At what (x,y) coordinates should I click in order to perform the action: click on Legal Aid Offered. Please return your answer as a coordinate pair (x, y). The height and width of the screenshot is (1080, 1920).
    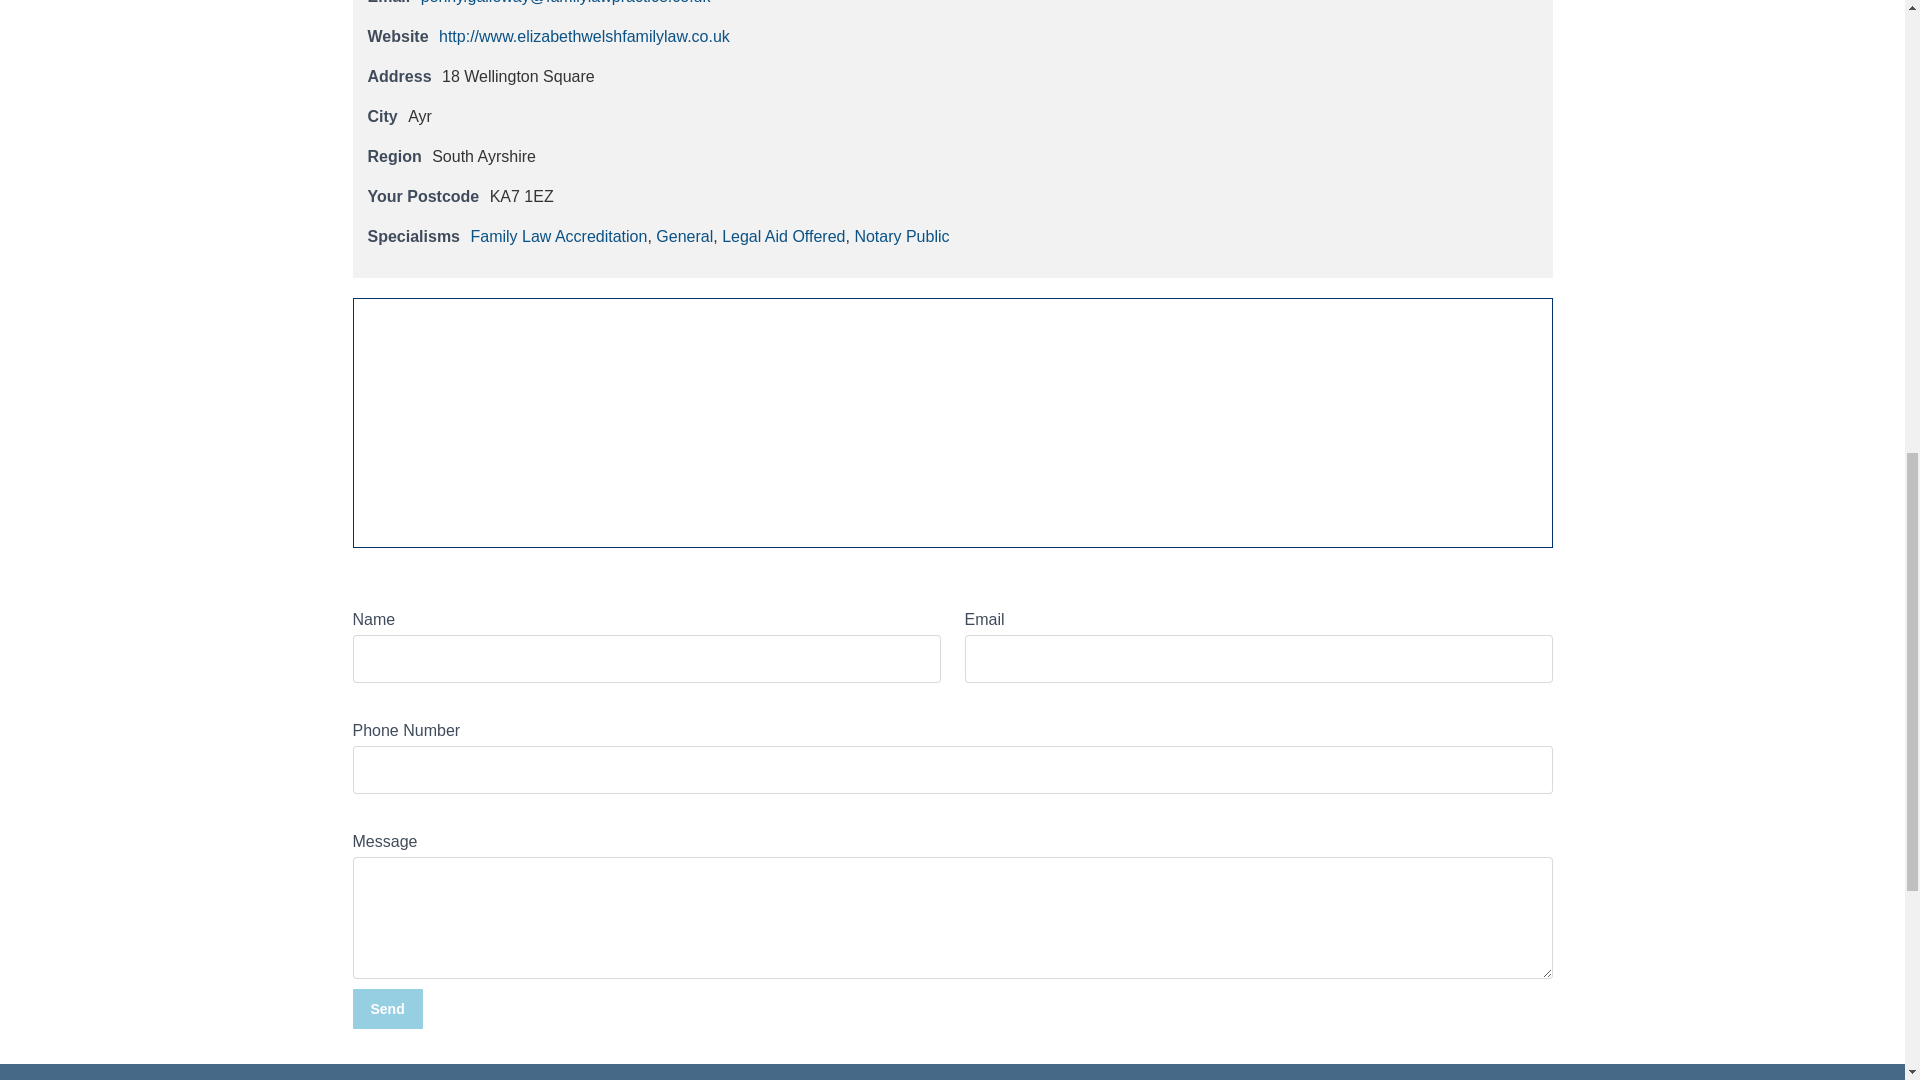
    Looking at the image, I should click on (782, 236).